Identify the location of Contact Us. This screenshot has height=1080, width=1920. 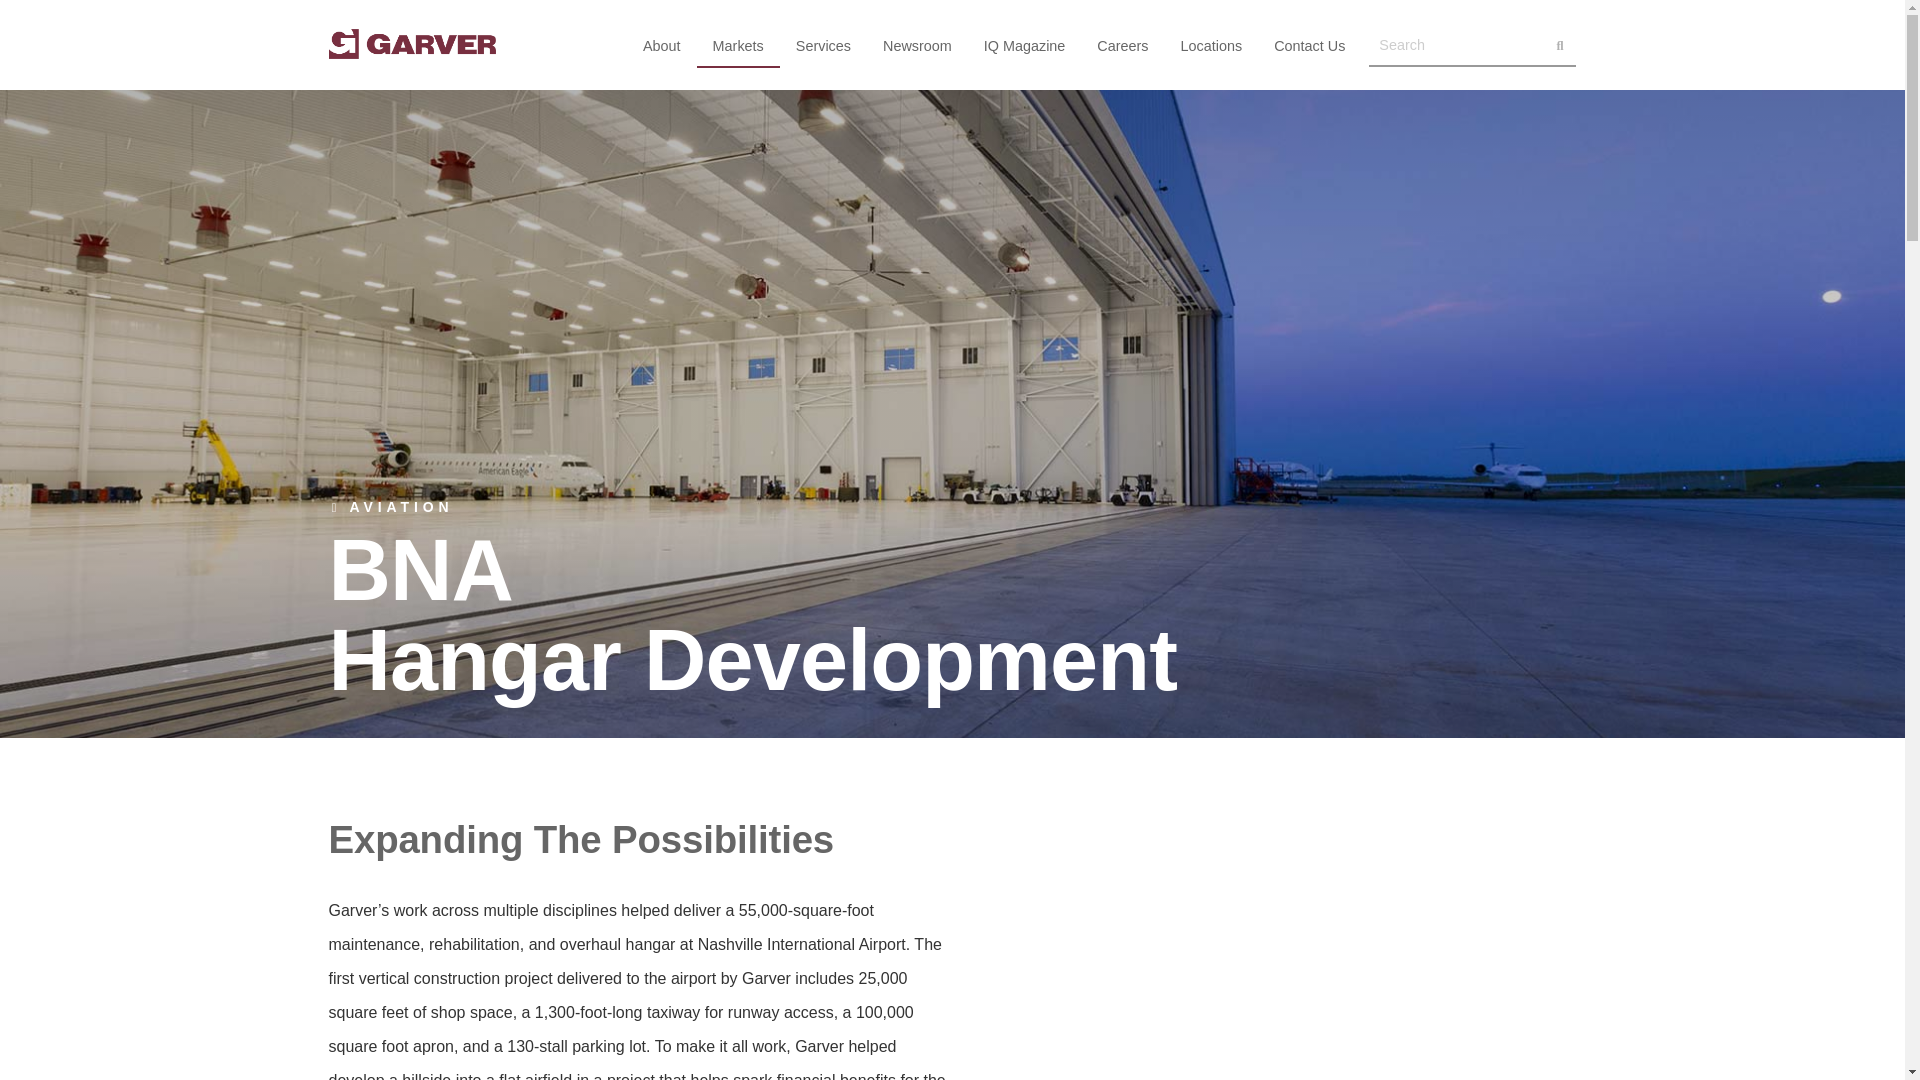
(1309, 46).